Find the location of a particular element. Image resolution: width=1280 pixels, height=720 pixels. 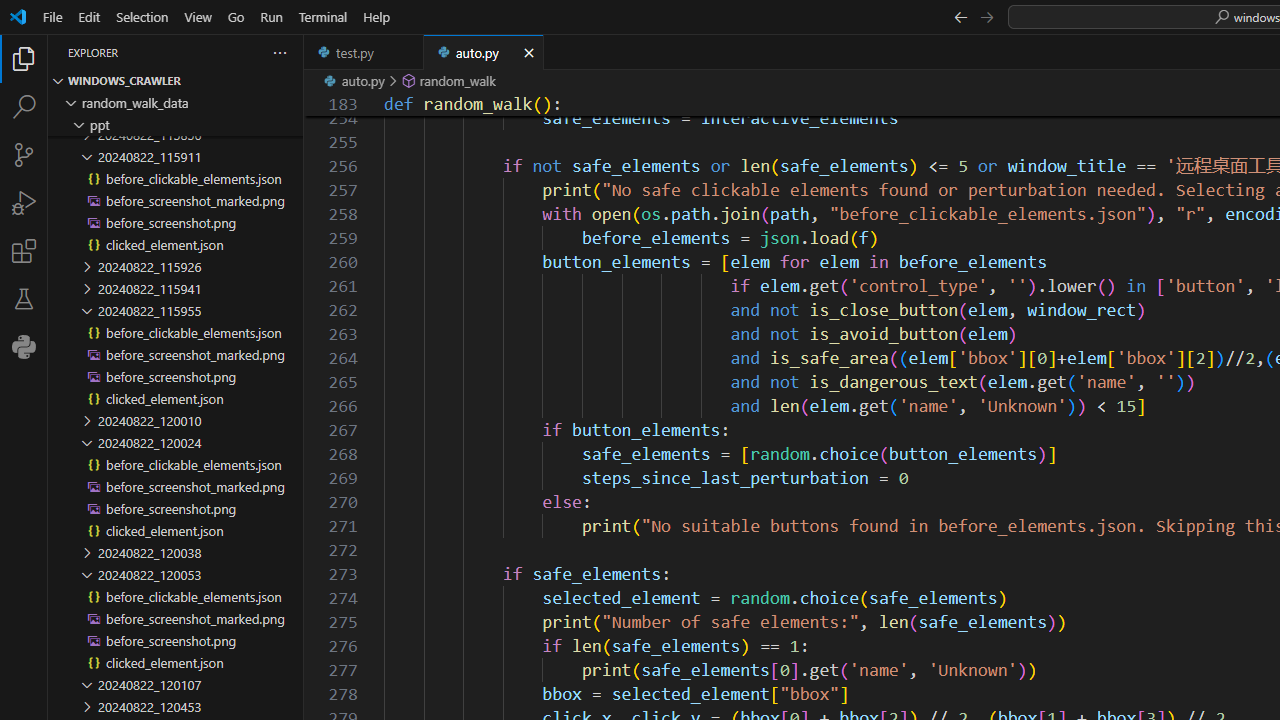

Go Forward (Alt+RightArrow) is located at coordinates (986, 16).